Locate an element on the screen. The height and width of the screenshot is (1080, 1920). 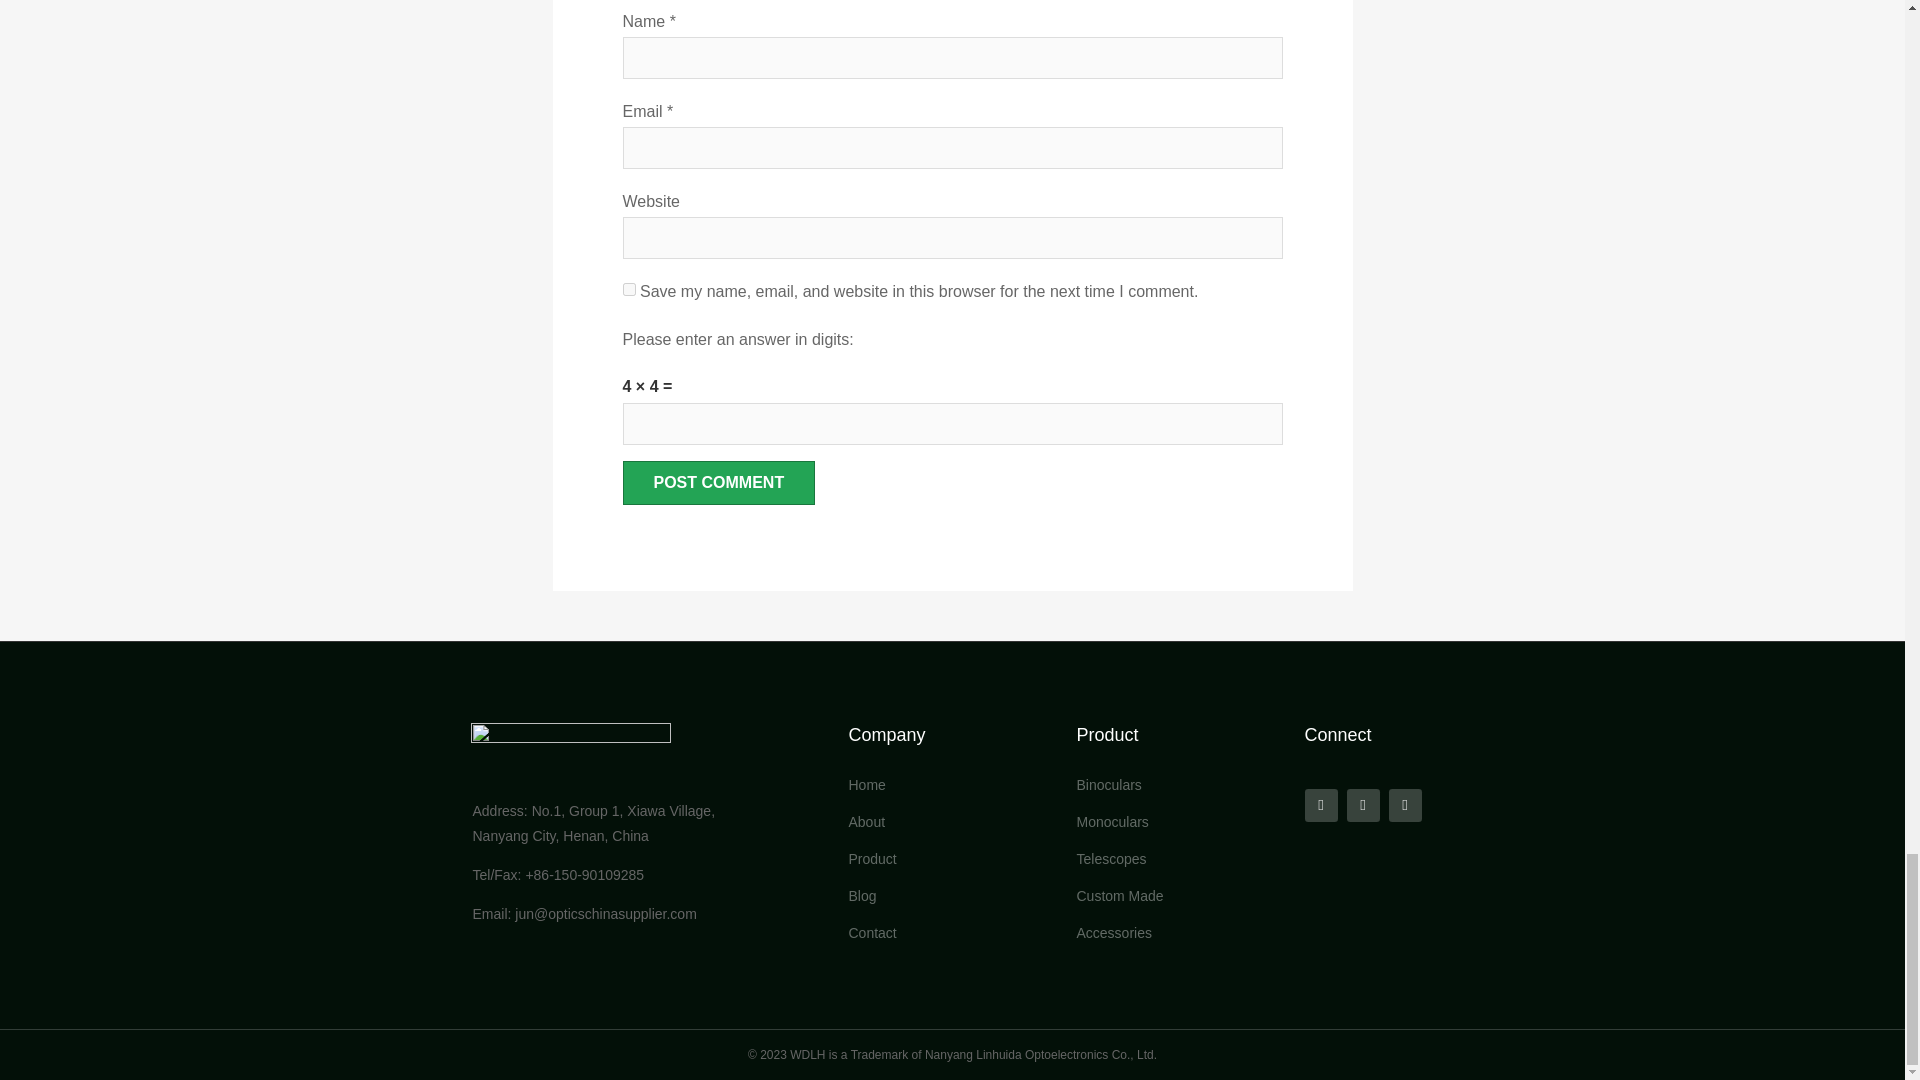
Binoculars is located at coordinates (1180, 784).